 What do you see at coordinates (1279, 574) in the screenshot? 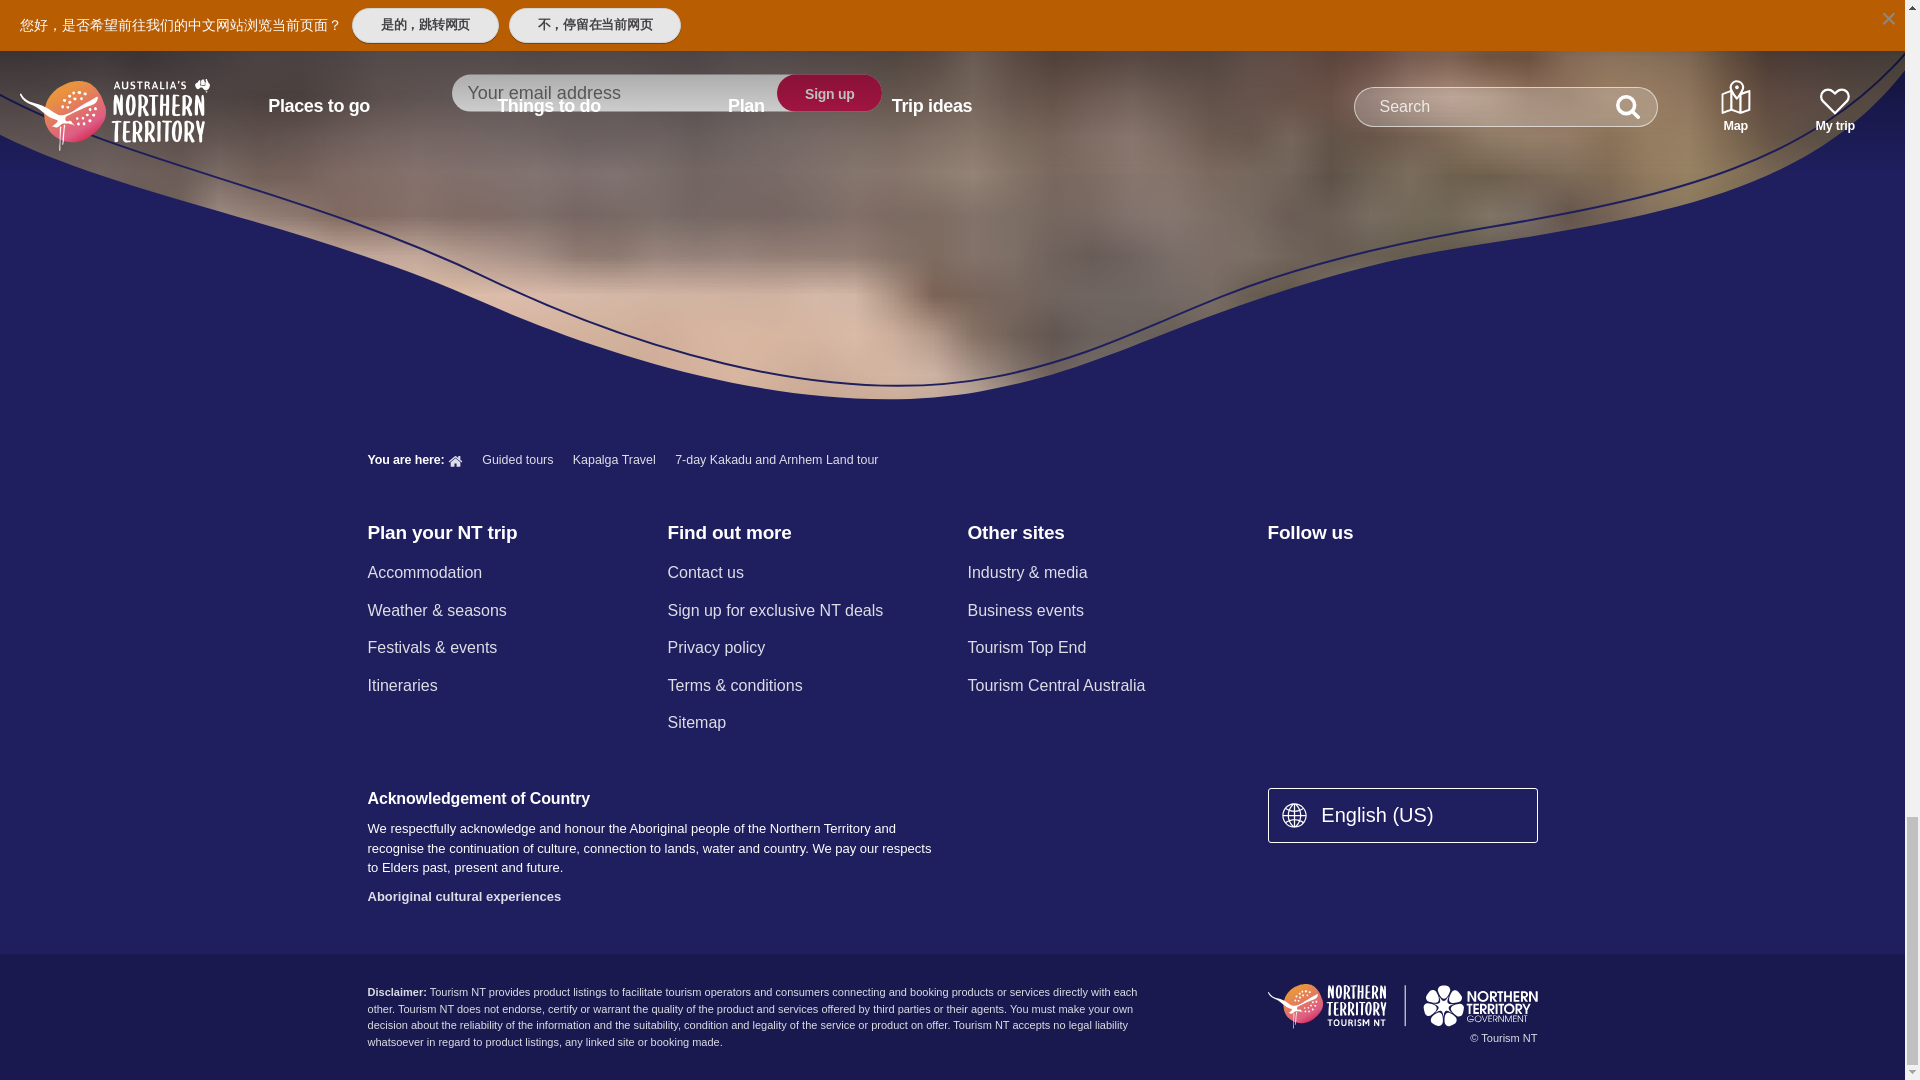
I see `Facebook` at bounding box center [1279, 574].